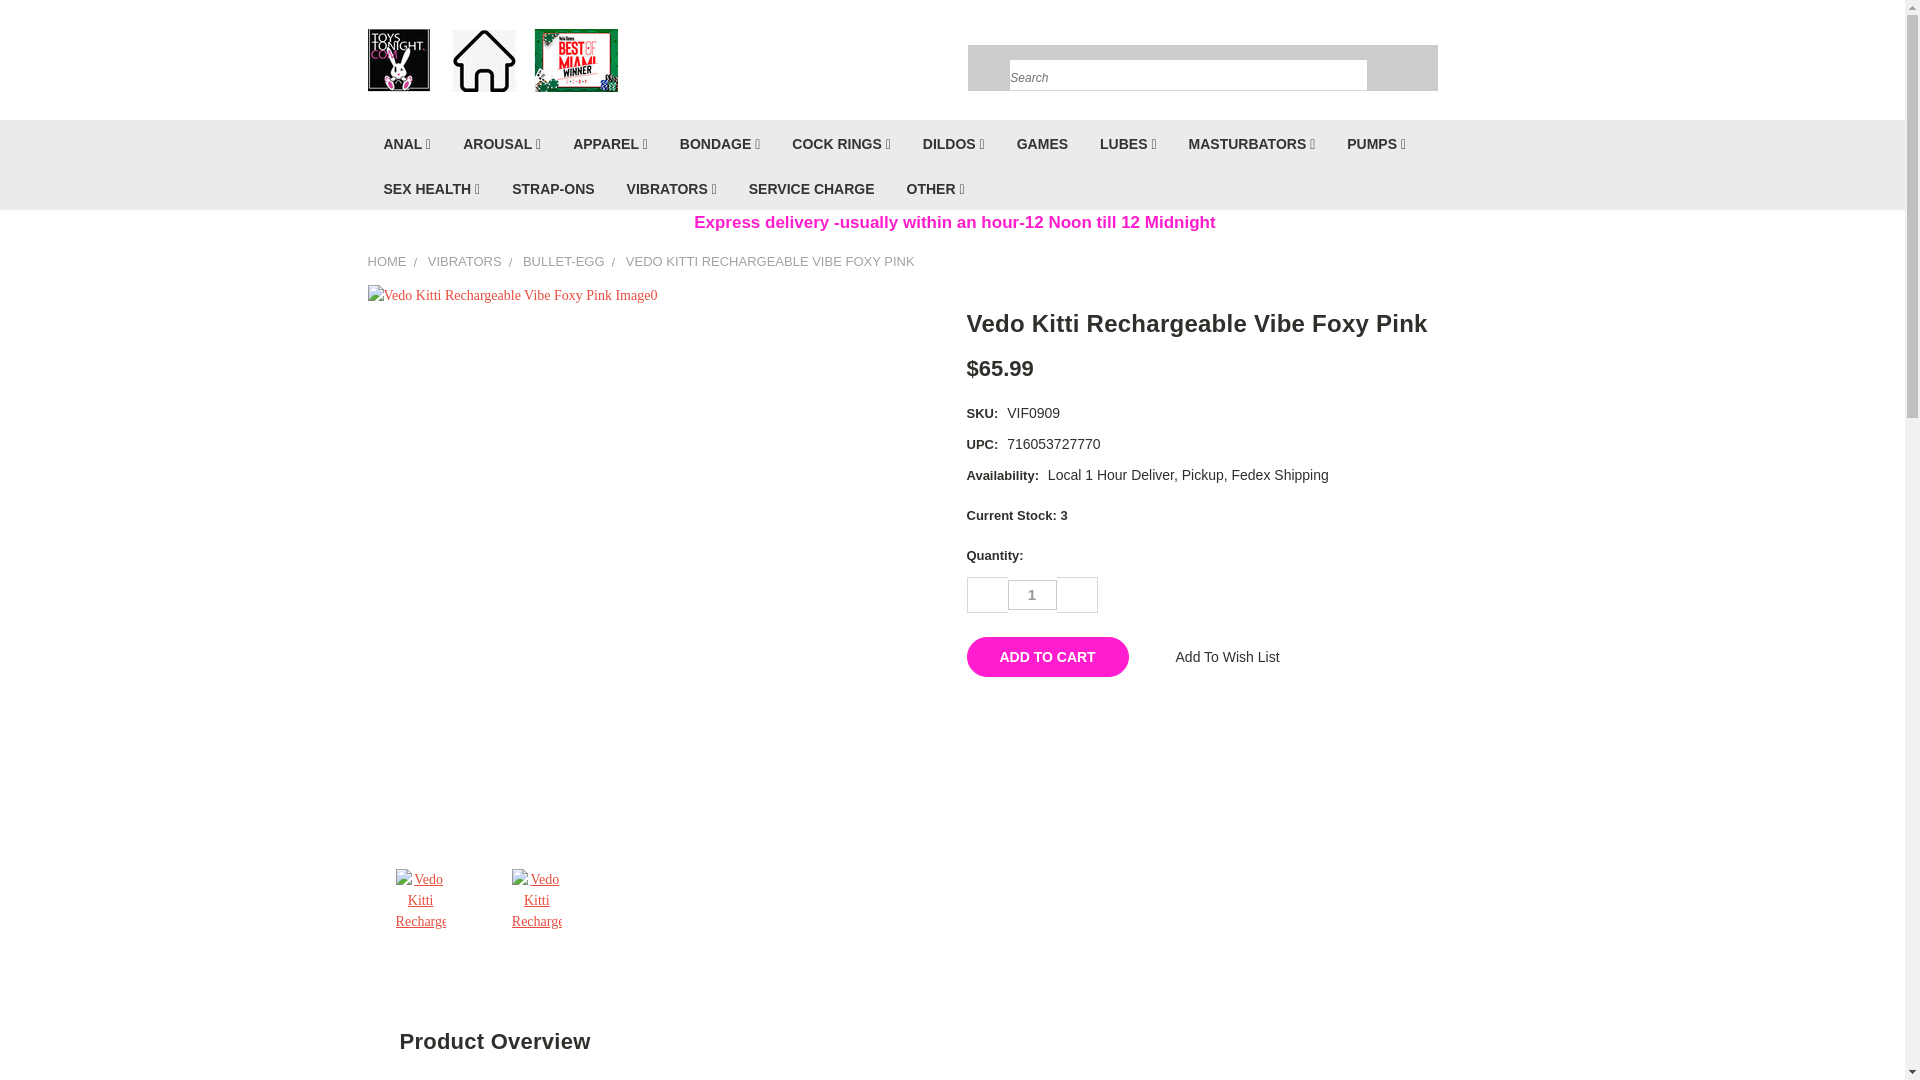 The image size is (1920, 1080). Describe the element at coordinates (493, 59) in the screenshot. I see `Toys Tonight` at that location.